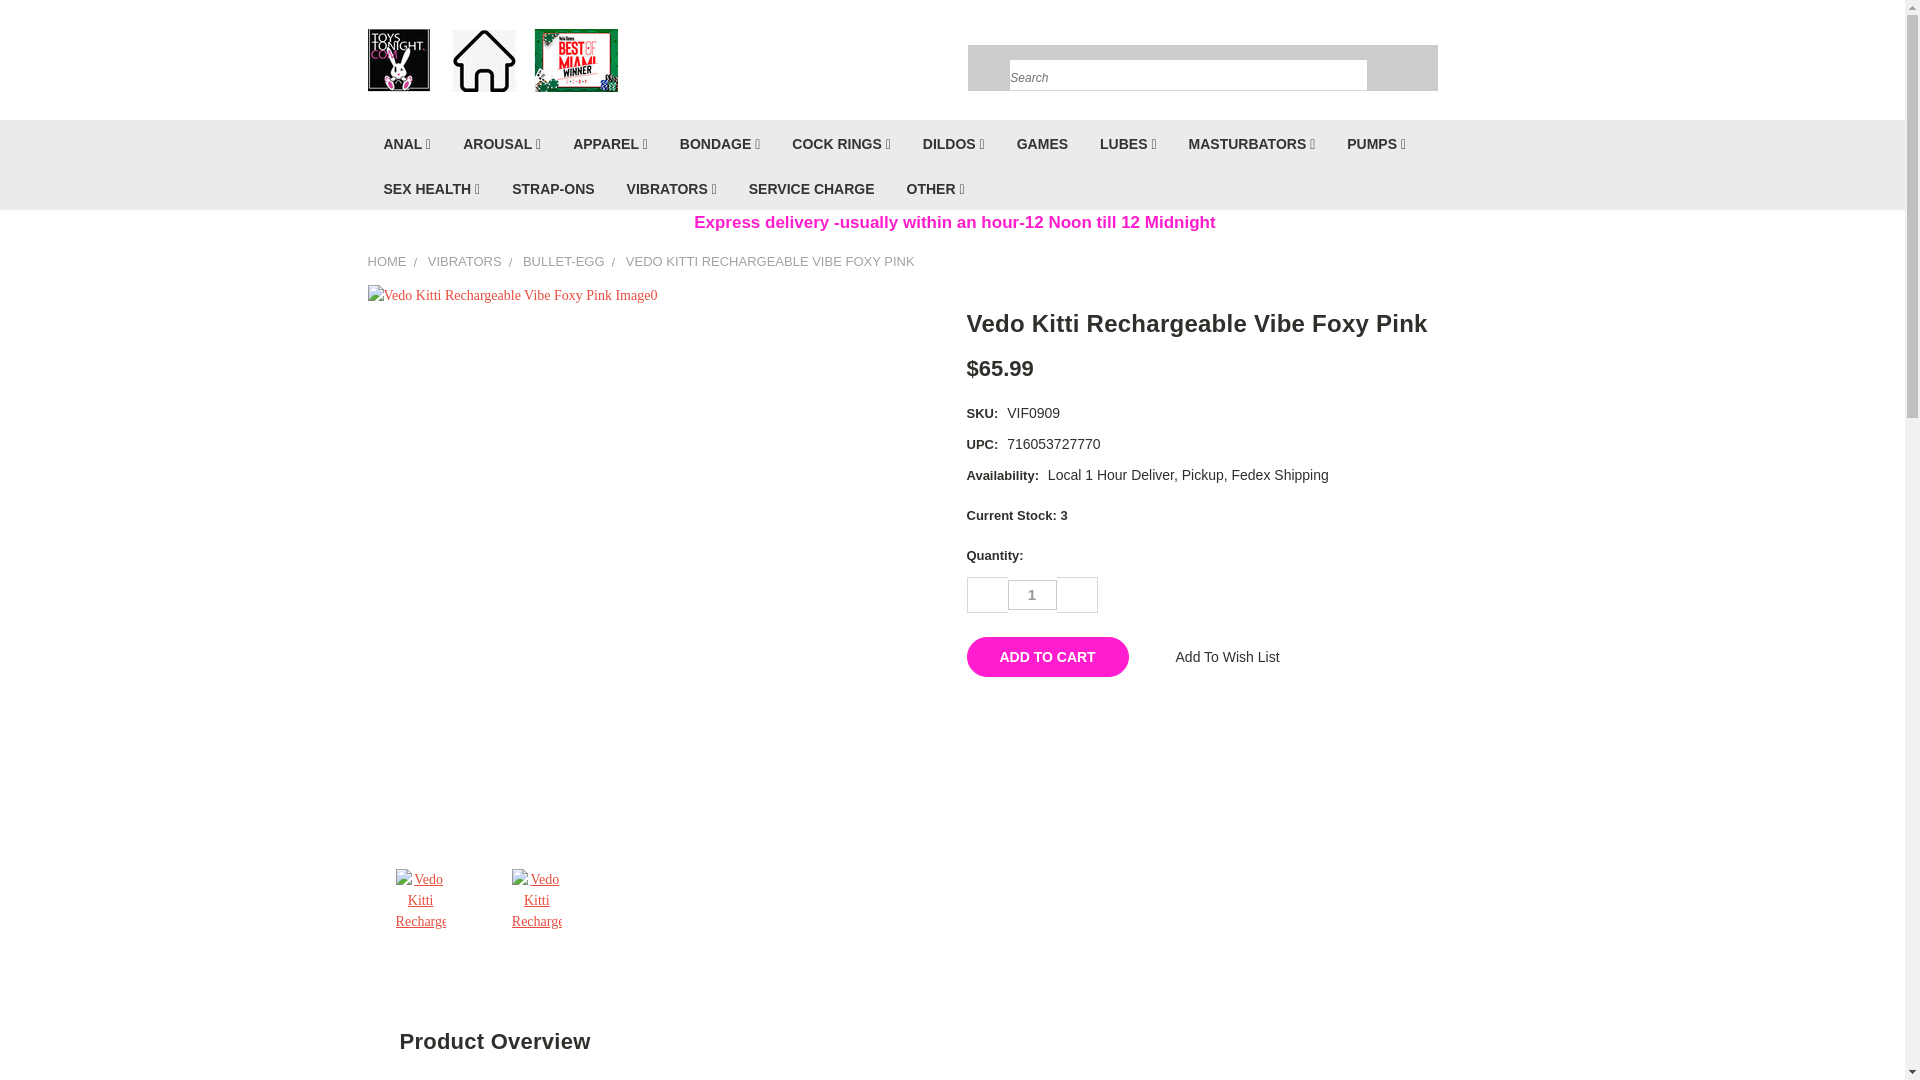 The image size is (1920, 1080). Describe the element at coordinates (493, 59) in the screenshot. I see `Toys Tonight` at that location.